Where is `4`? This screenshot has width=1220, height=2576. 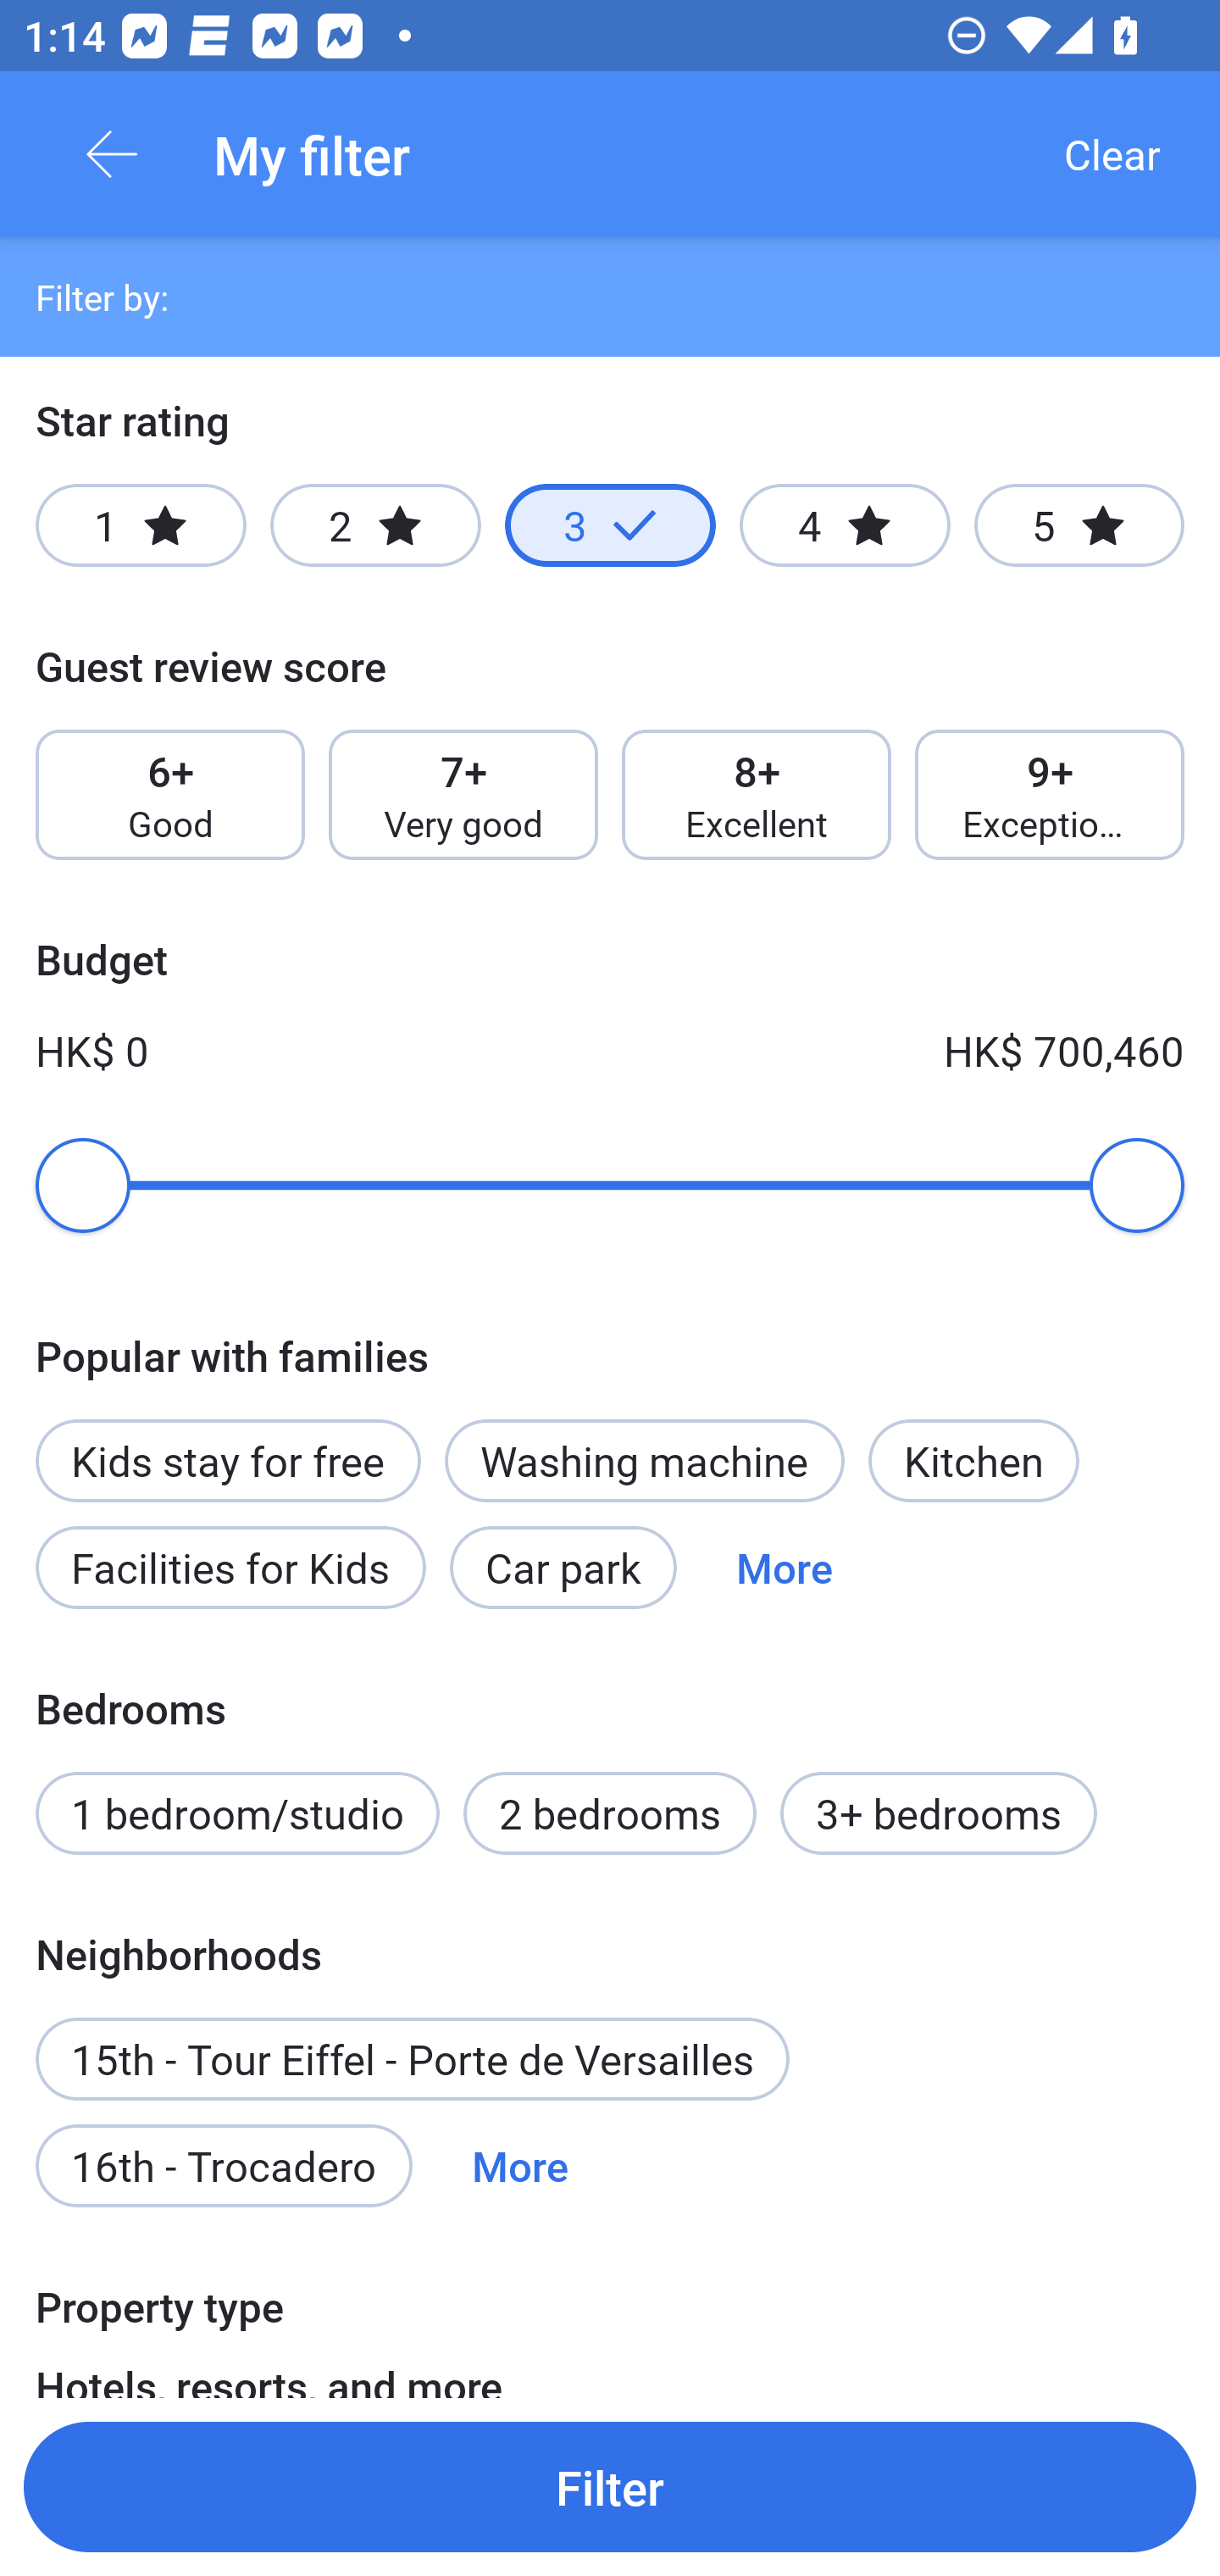
4 is located at coordinates (844, 525).